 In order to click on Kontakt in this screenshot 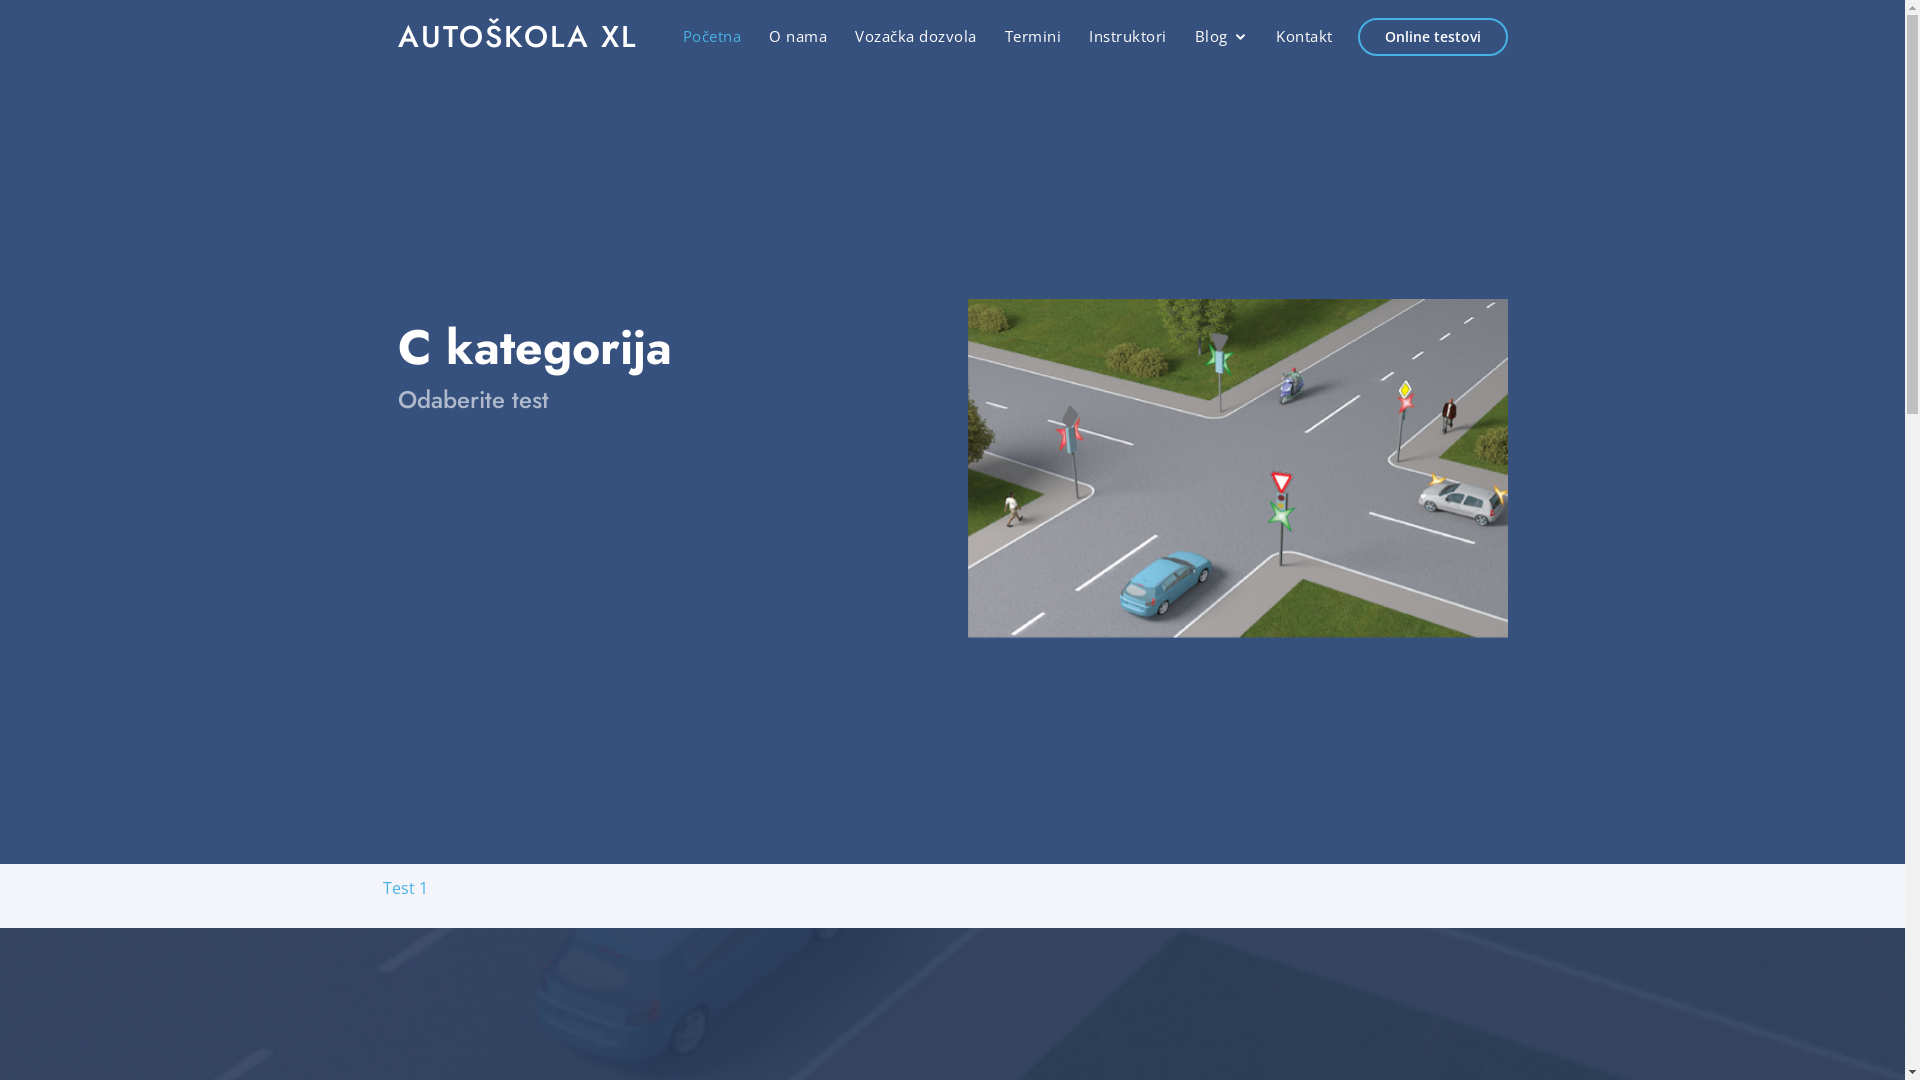, I will do `click(1304, 36)`.